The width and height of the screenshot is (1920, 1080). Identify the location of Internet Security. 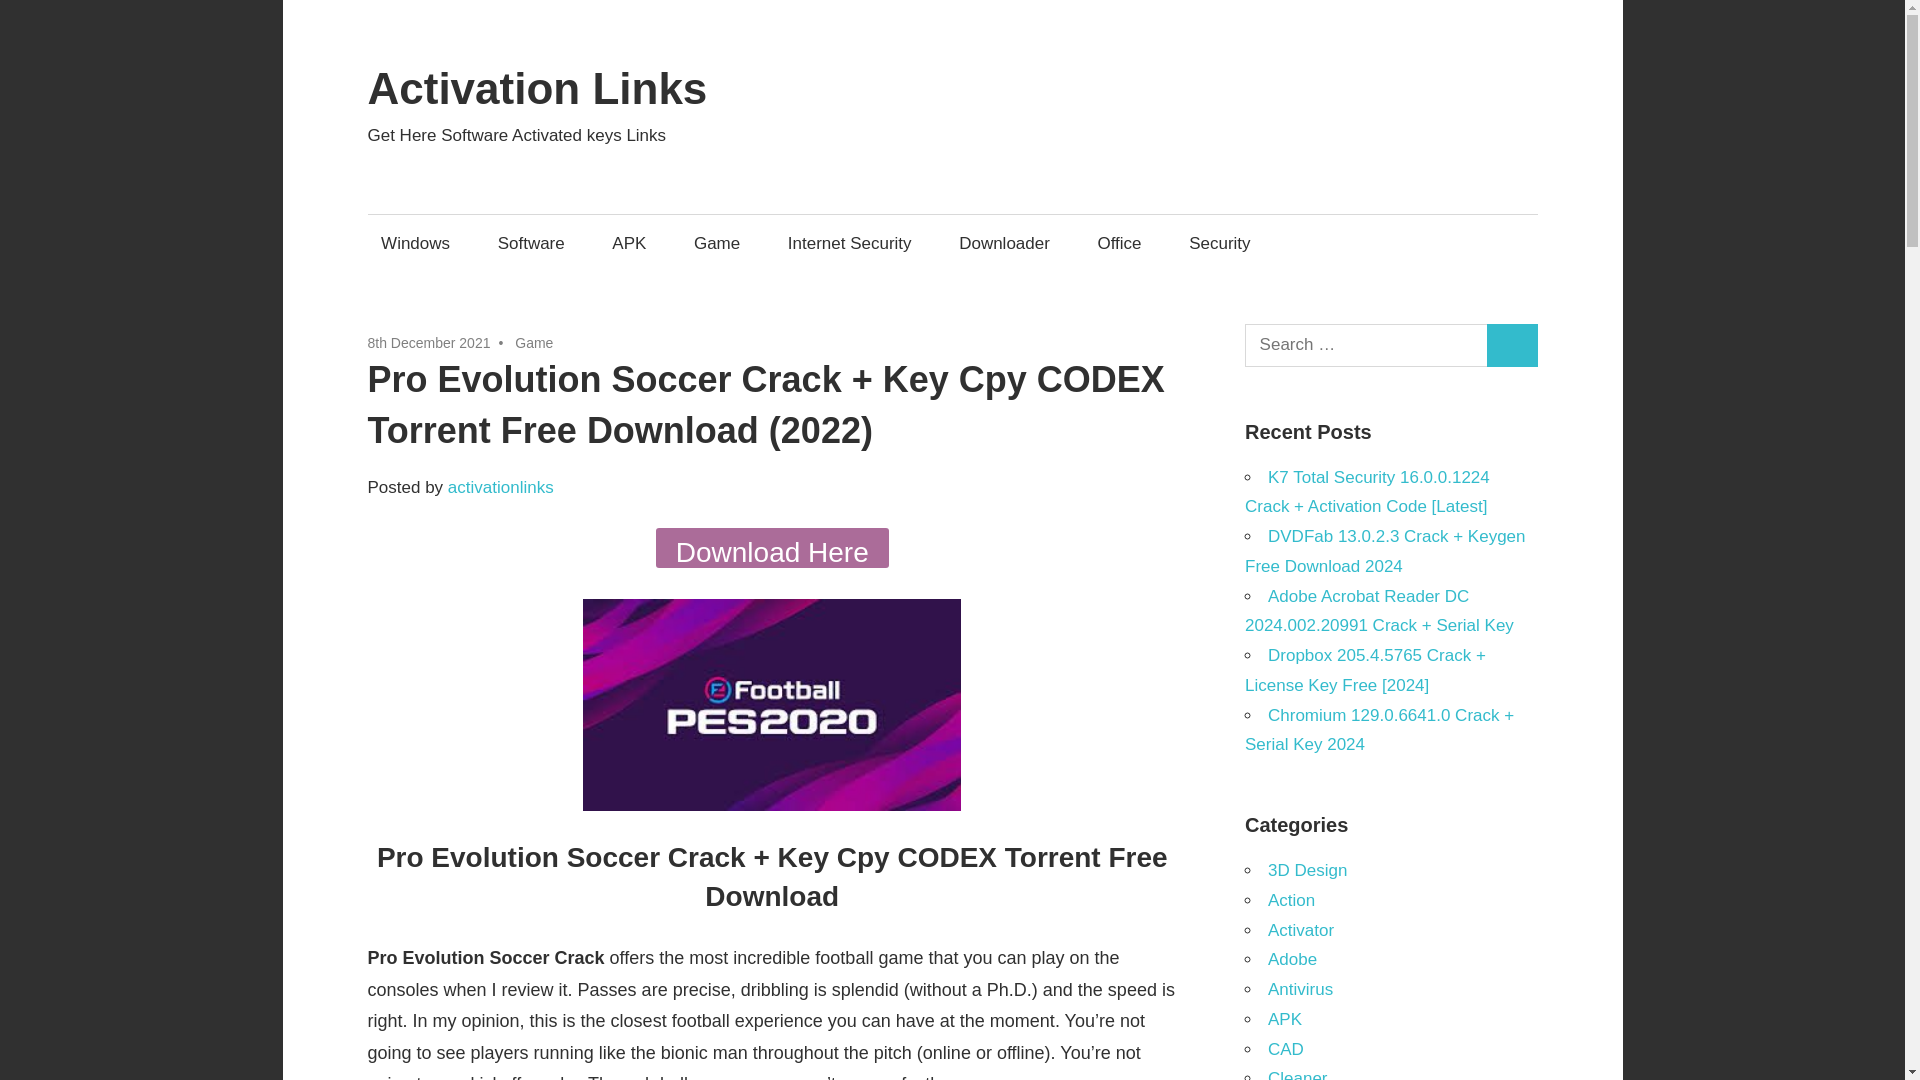
(849, 243).